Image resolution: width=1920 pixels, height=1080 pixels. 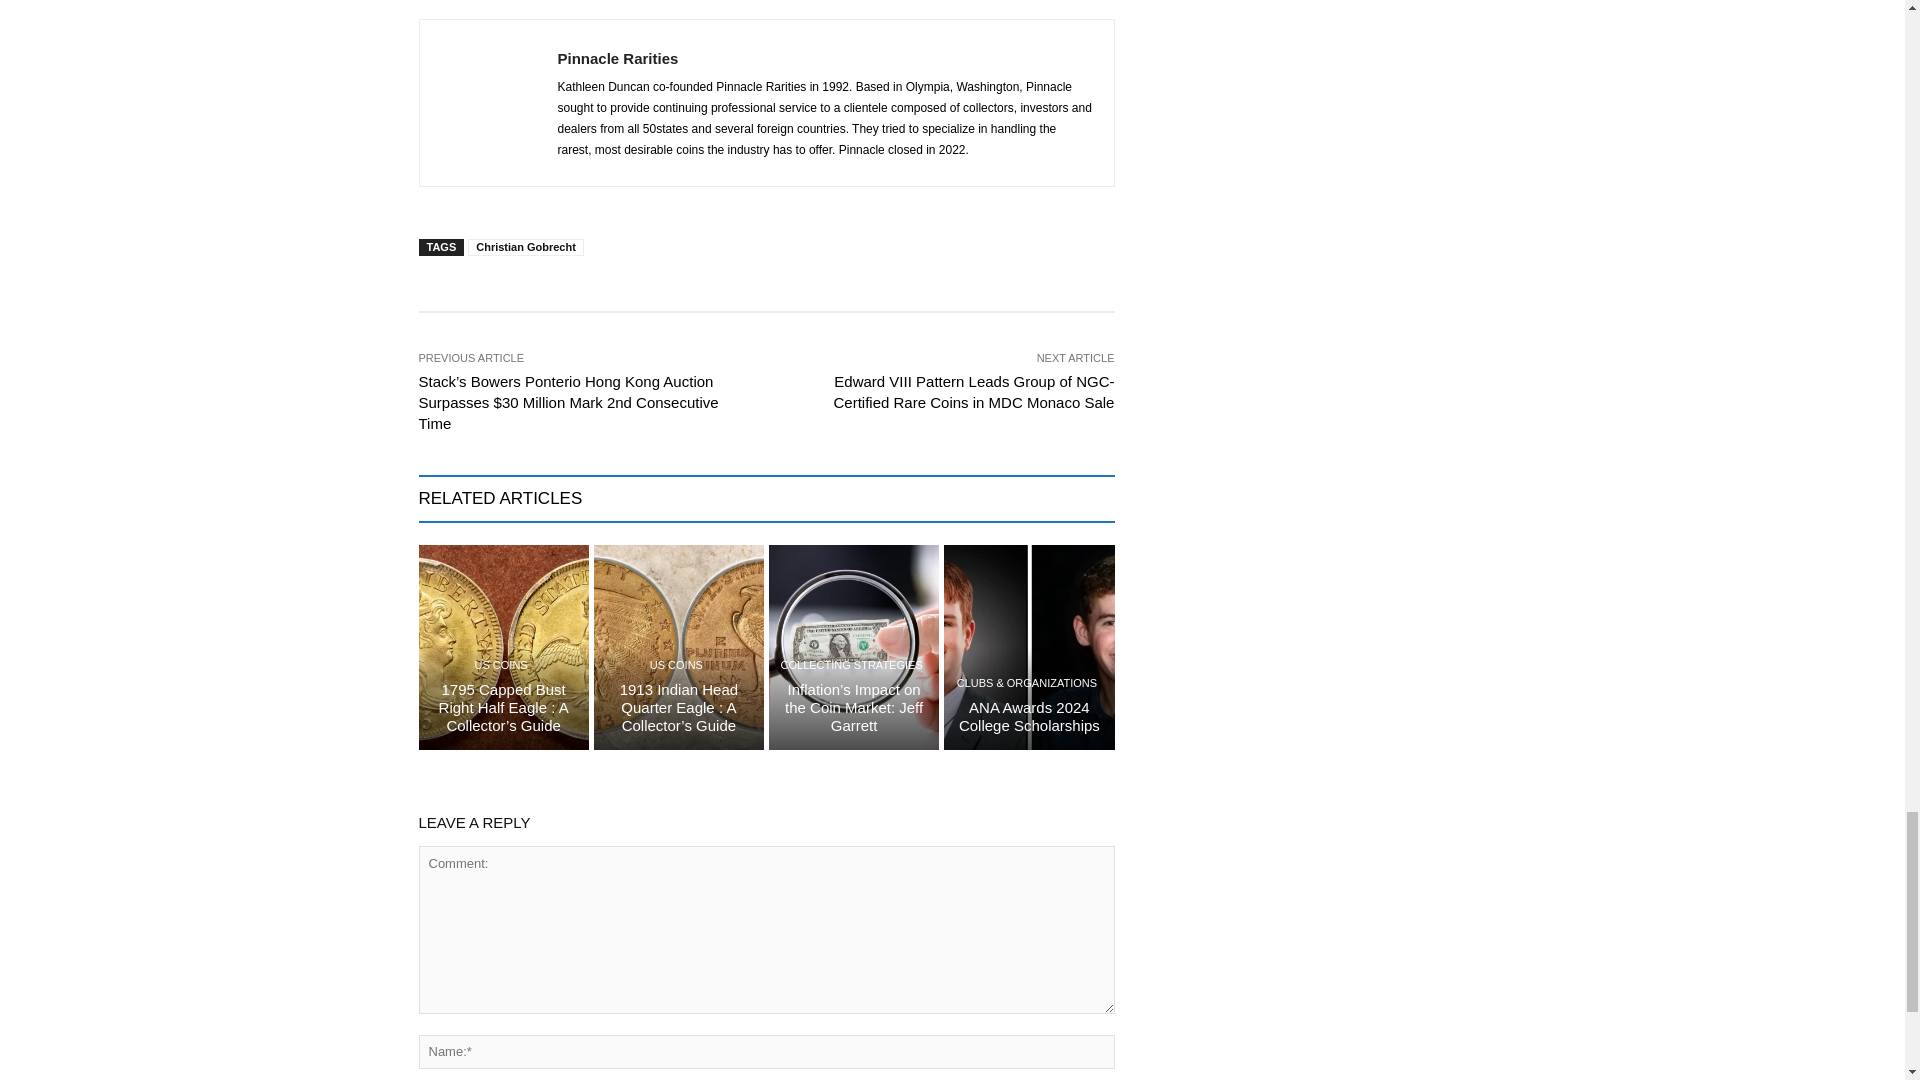 I want to click on ANA Awards 2024 College Scholarships, so click(x=1029, y=715).